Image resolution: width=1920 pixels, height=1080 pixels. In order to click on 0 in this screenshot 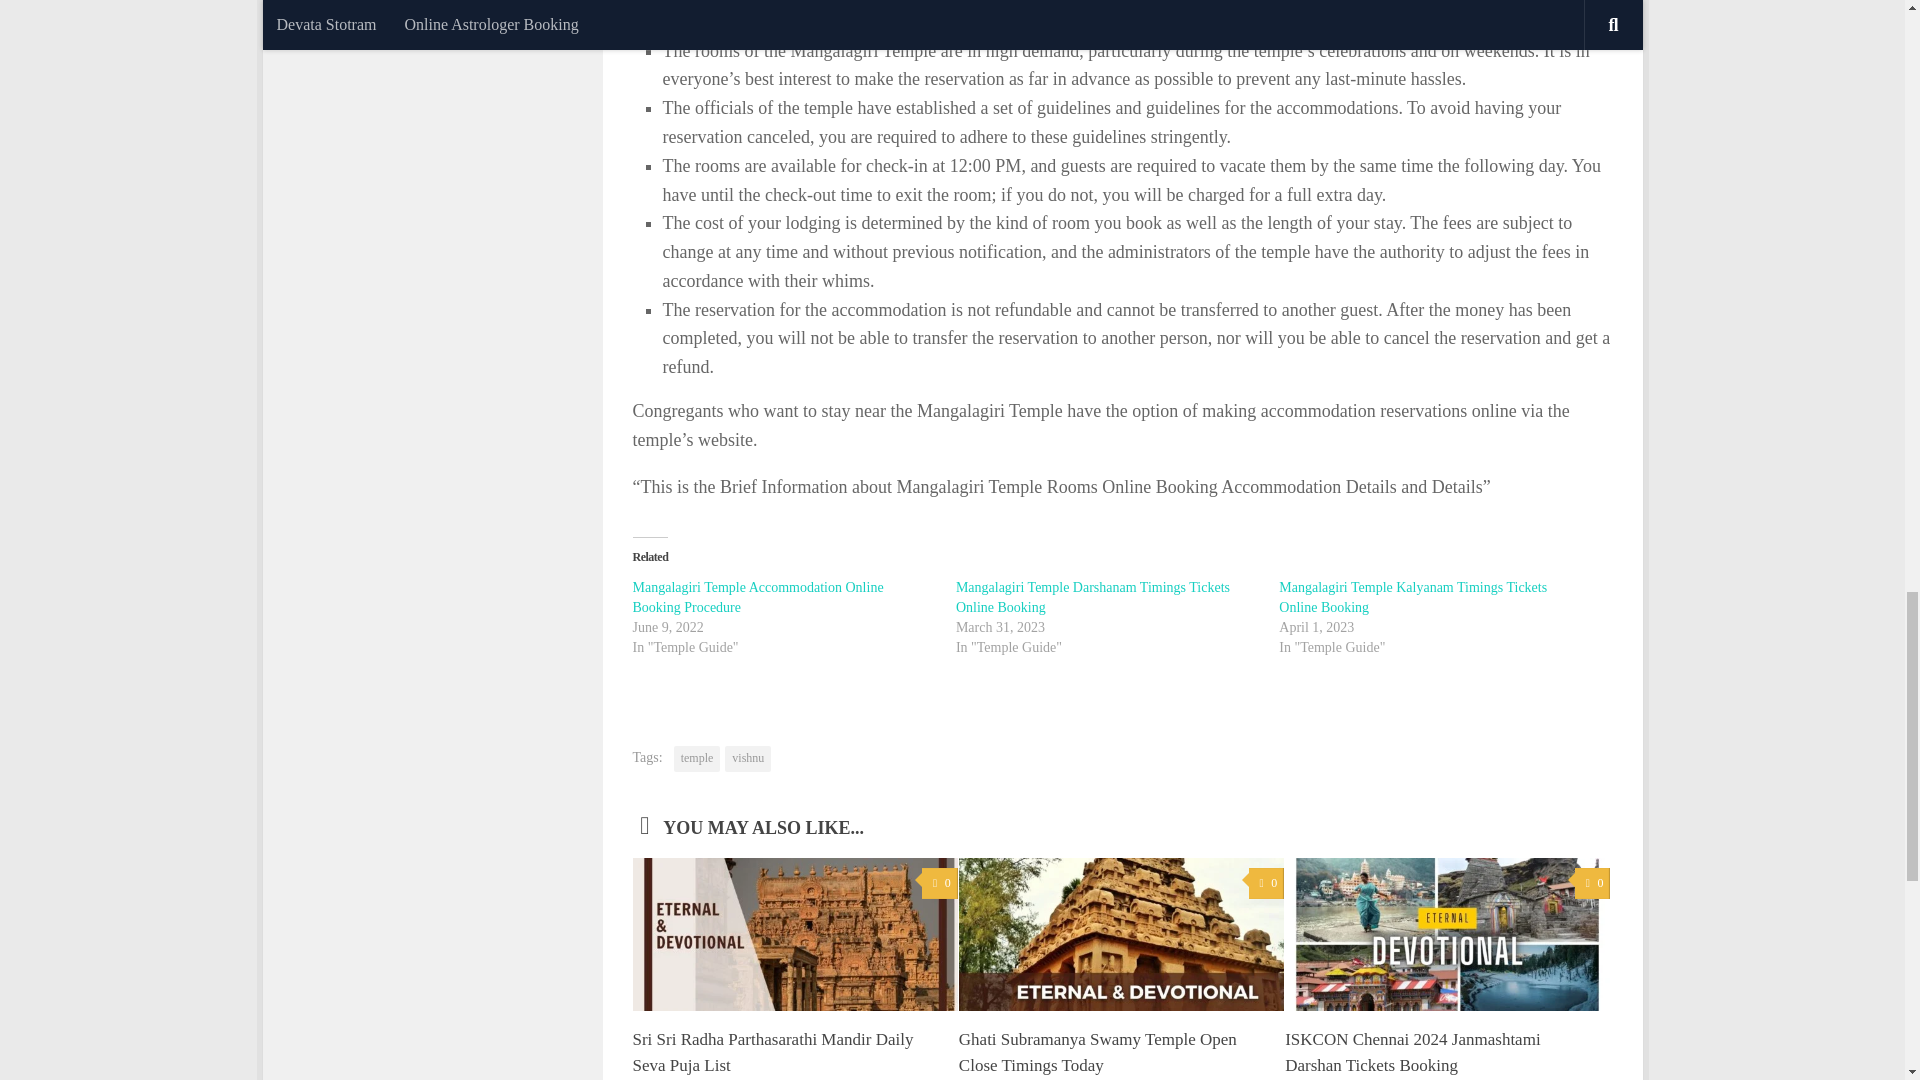, I will do `click(1266, 883)`.